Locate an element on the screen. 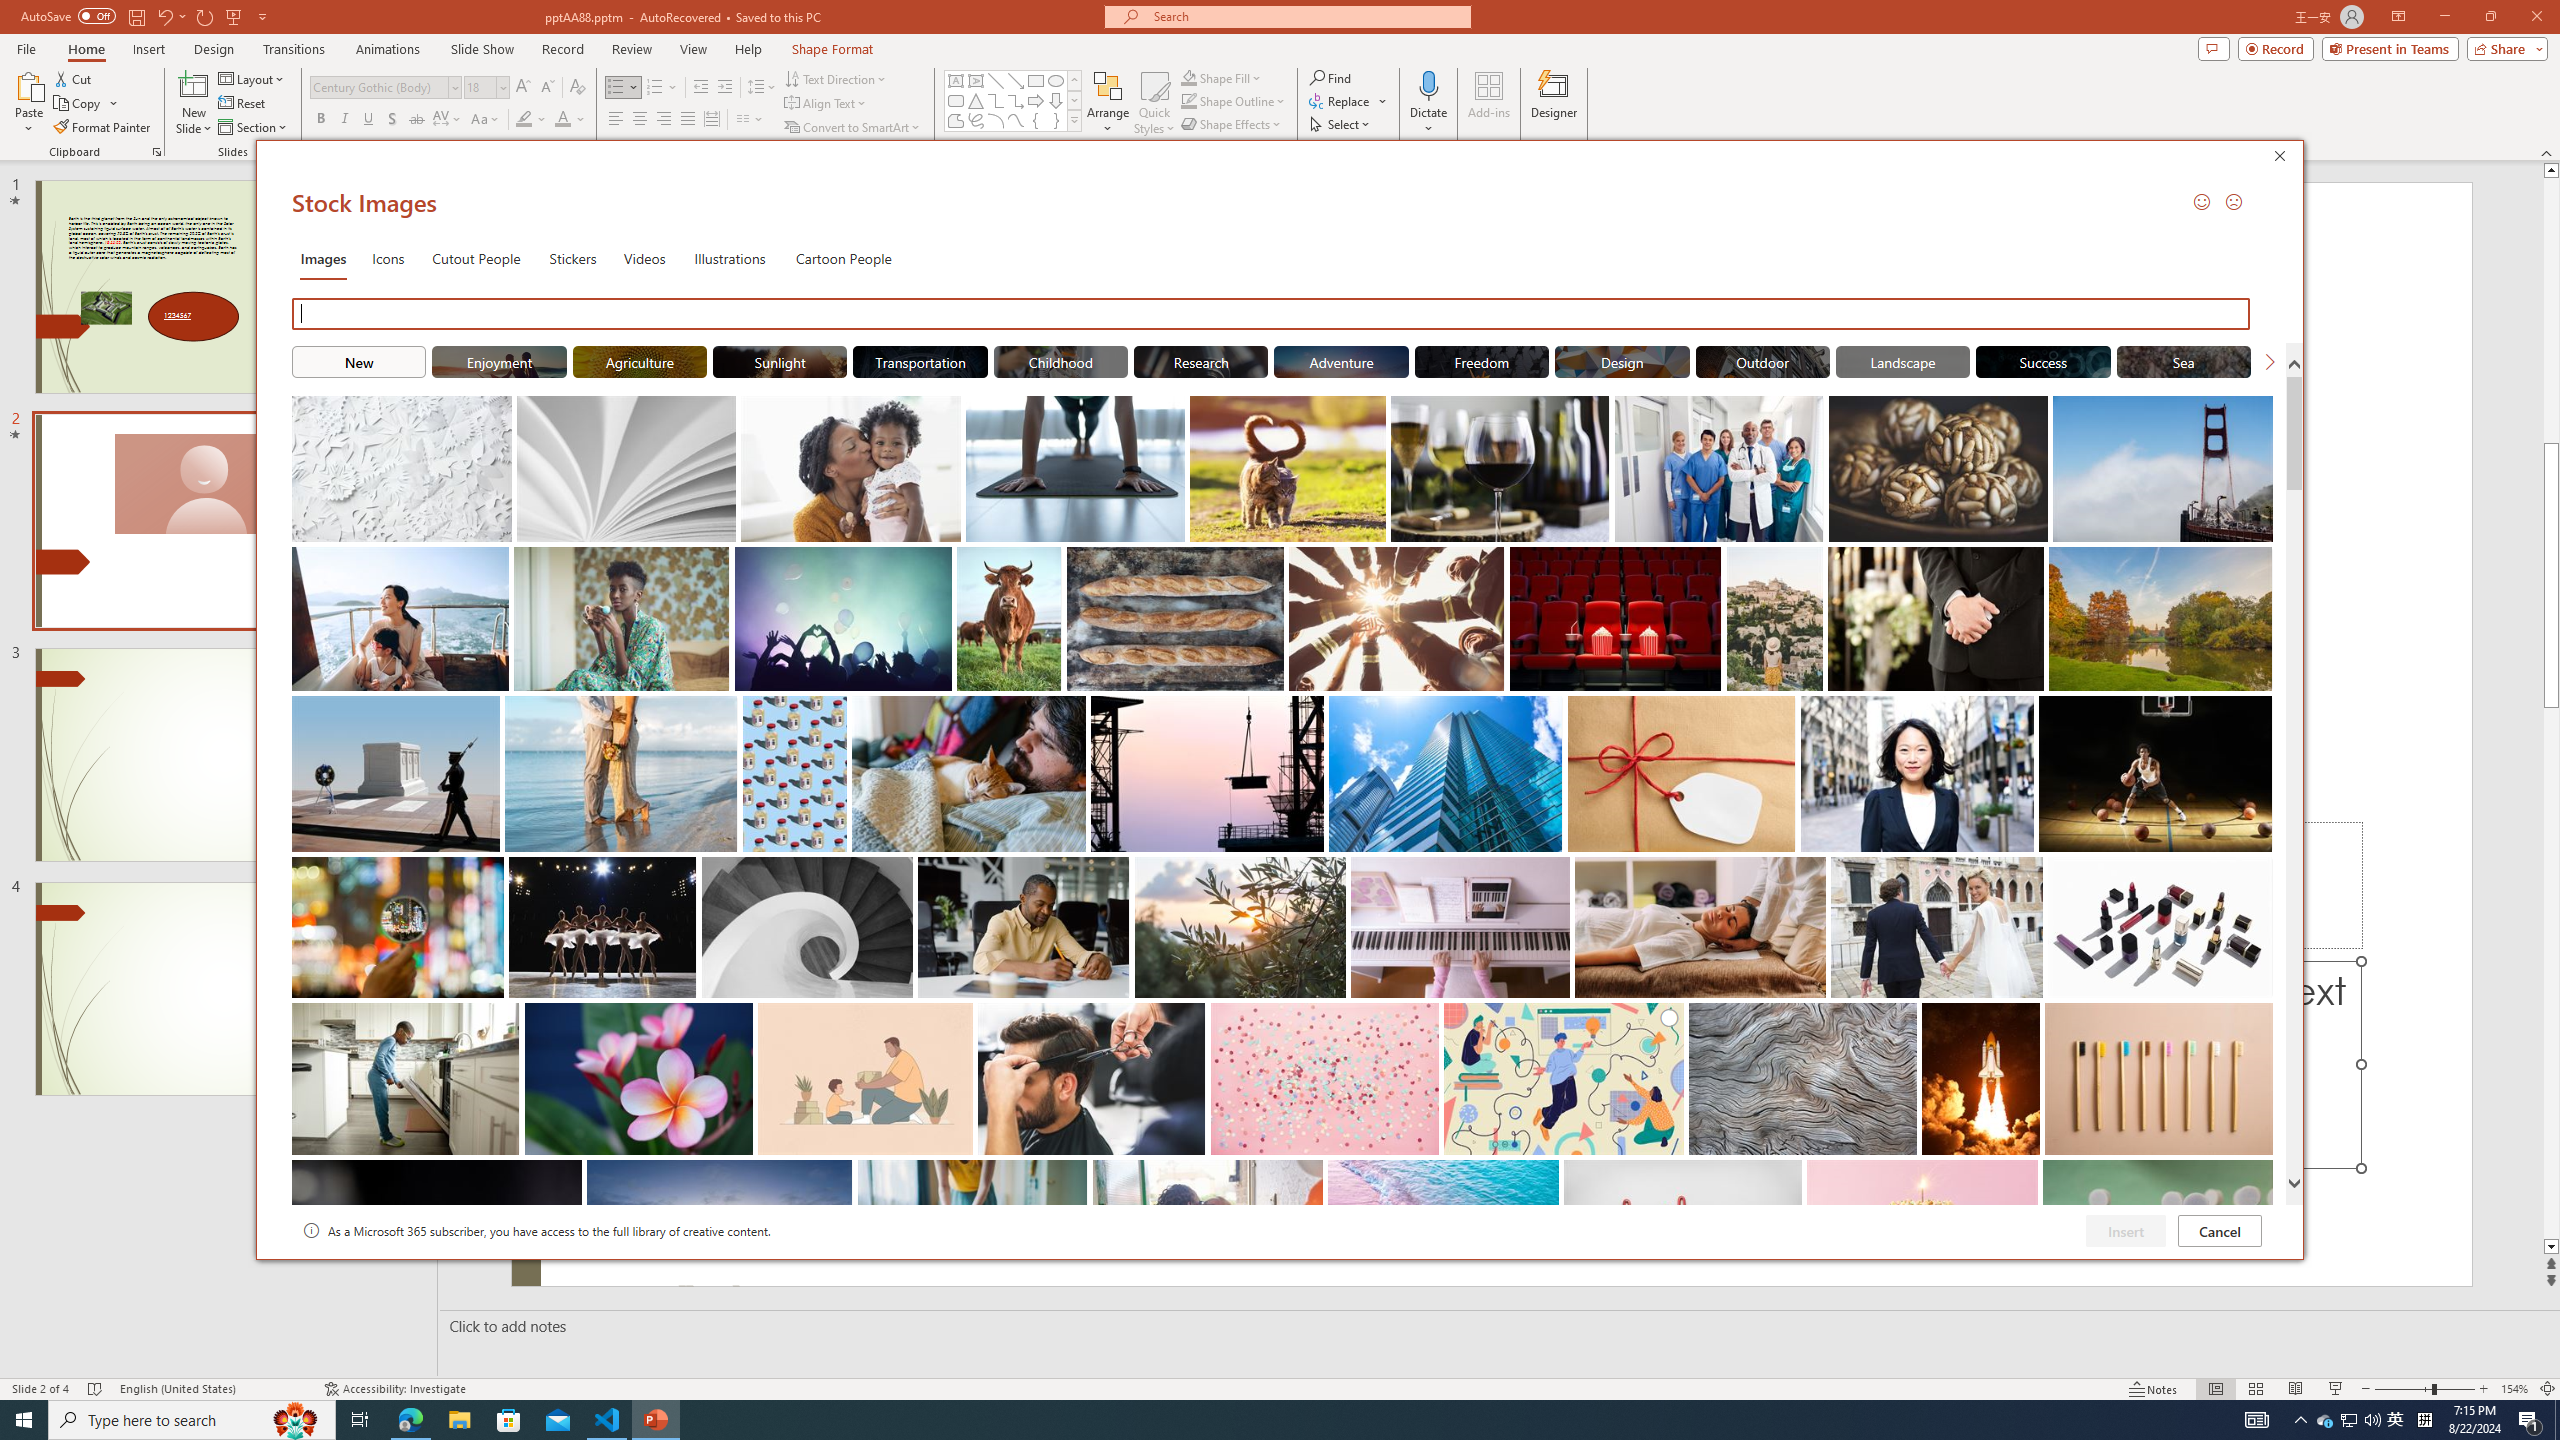 This screenshot has height=1440, width=2560. "Freedom" Stock Images. is located at coordinates (1482, 361).